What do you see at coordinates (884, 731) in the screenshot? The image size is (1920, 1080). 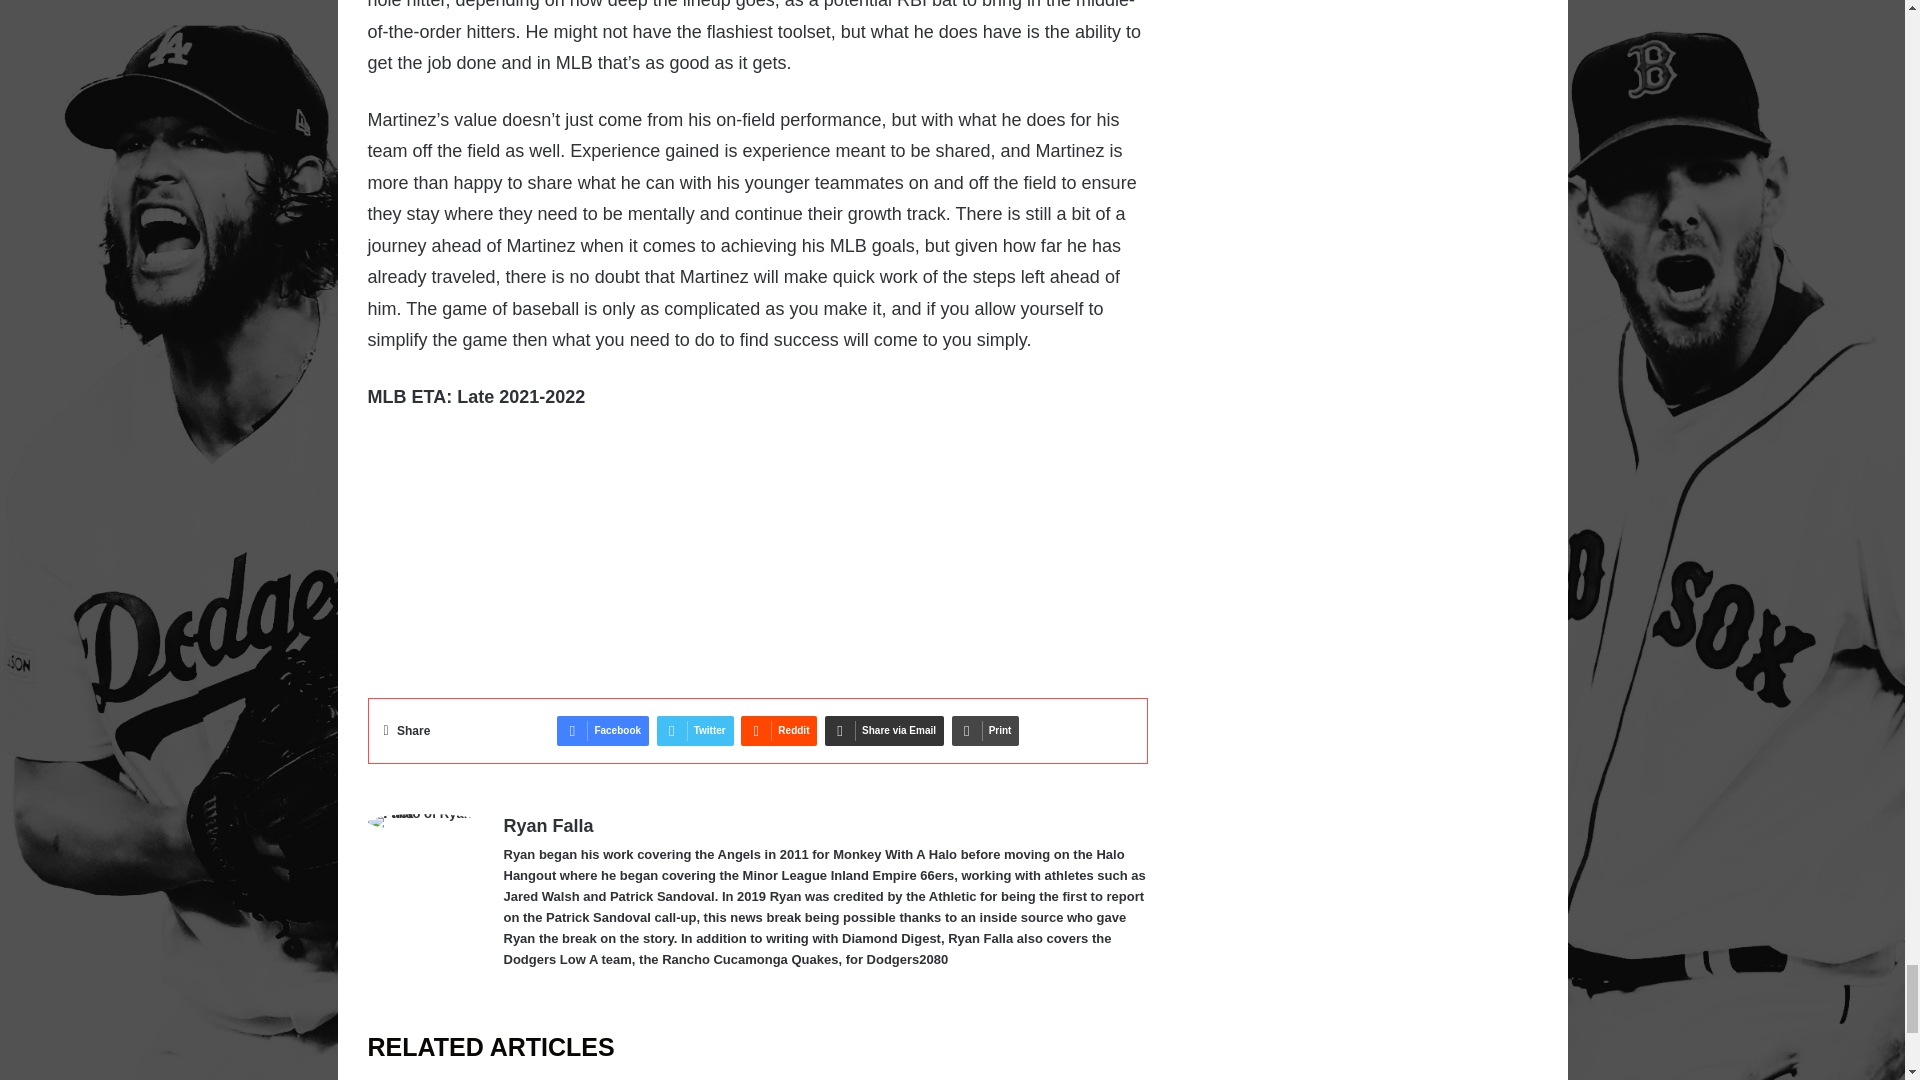 I see `Share via Email` at bounding box center [884, 731].